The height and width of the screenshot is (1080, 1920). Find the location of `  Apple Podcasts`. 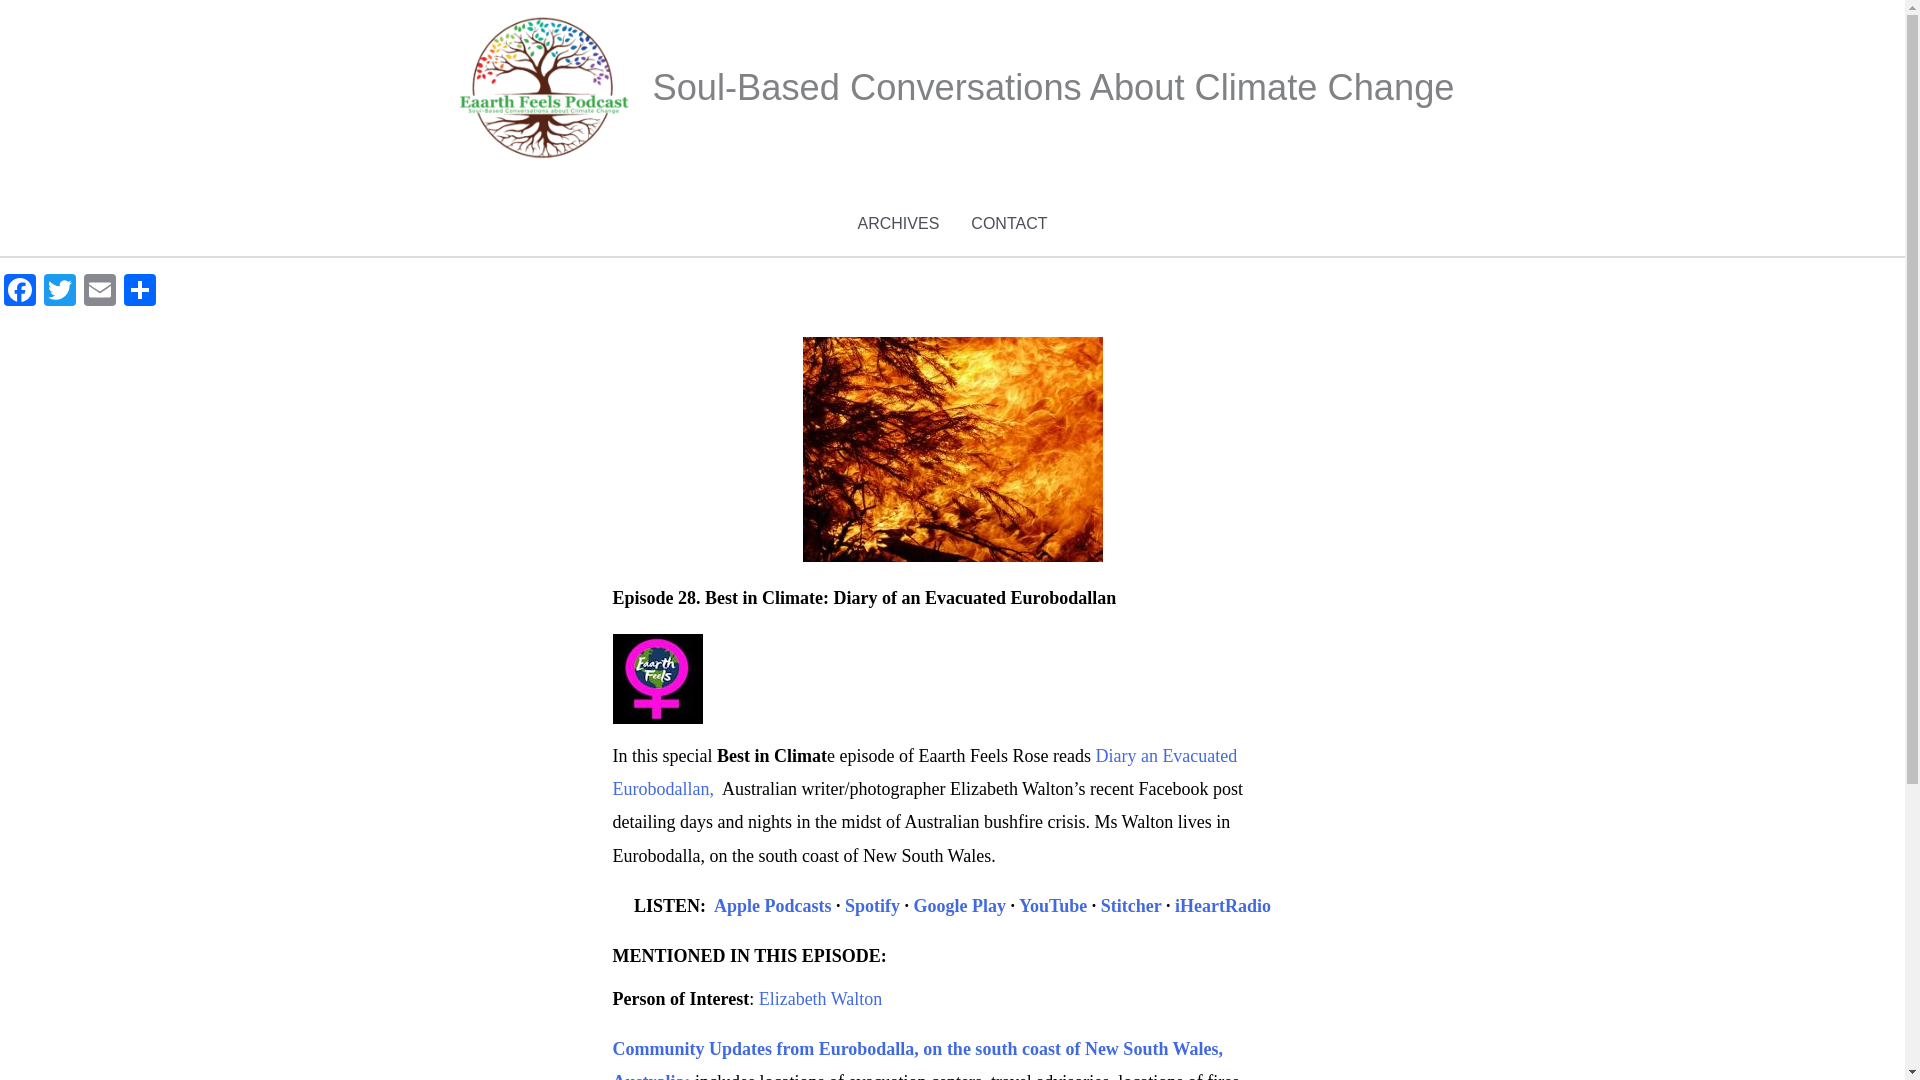

  Apple Podcasts is located at coordinates (768, 906).